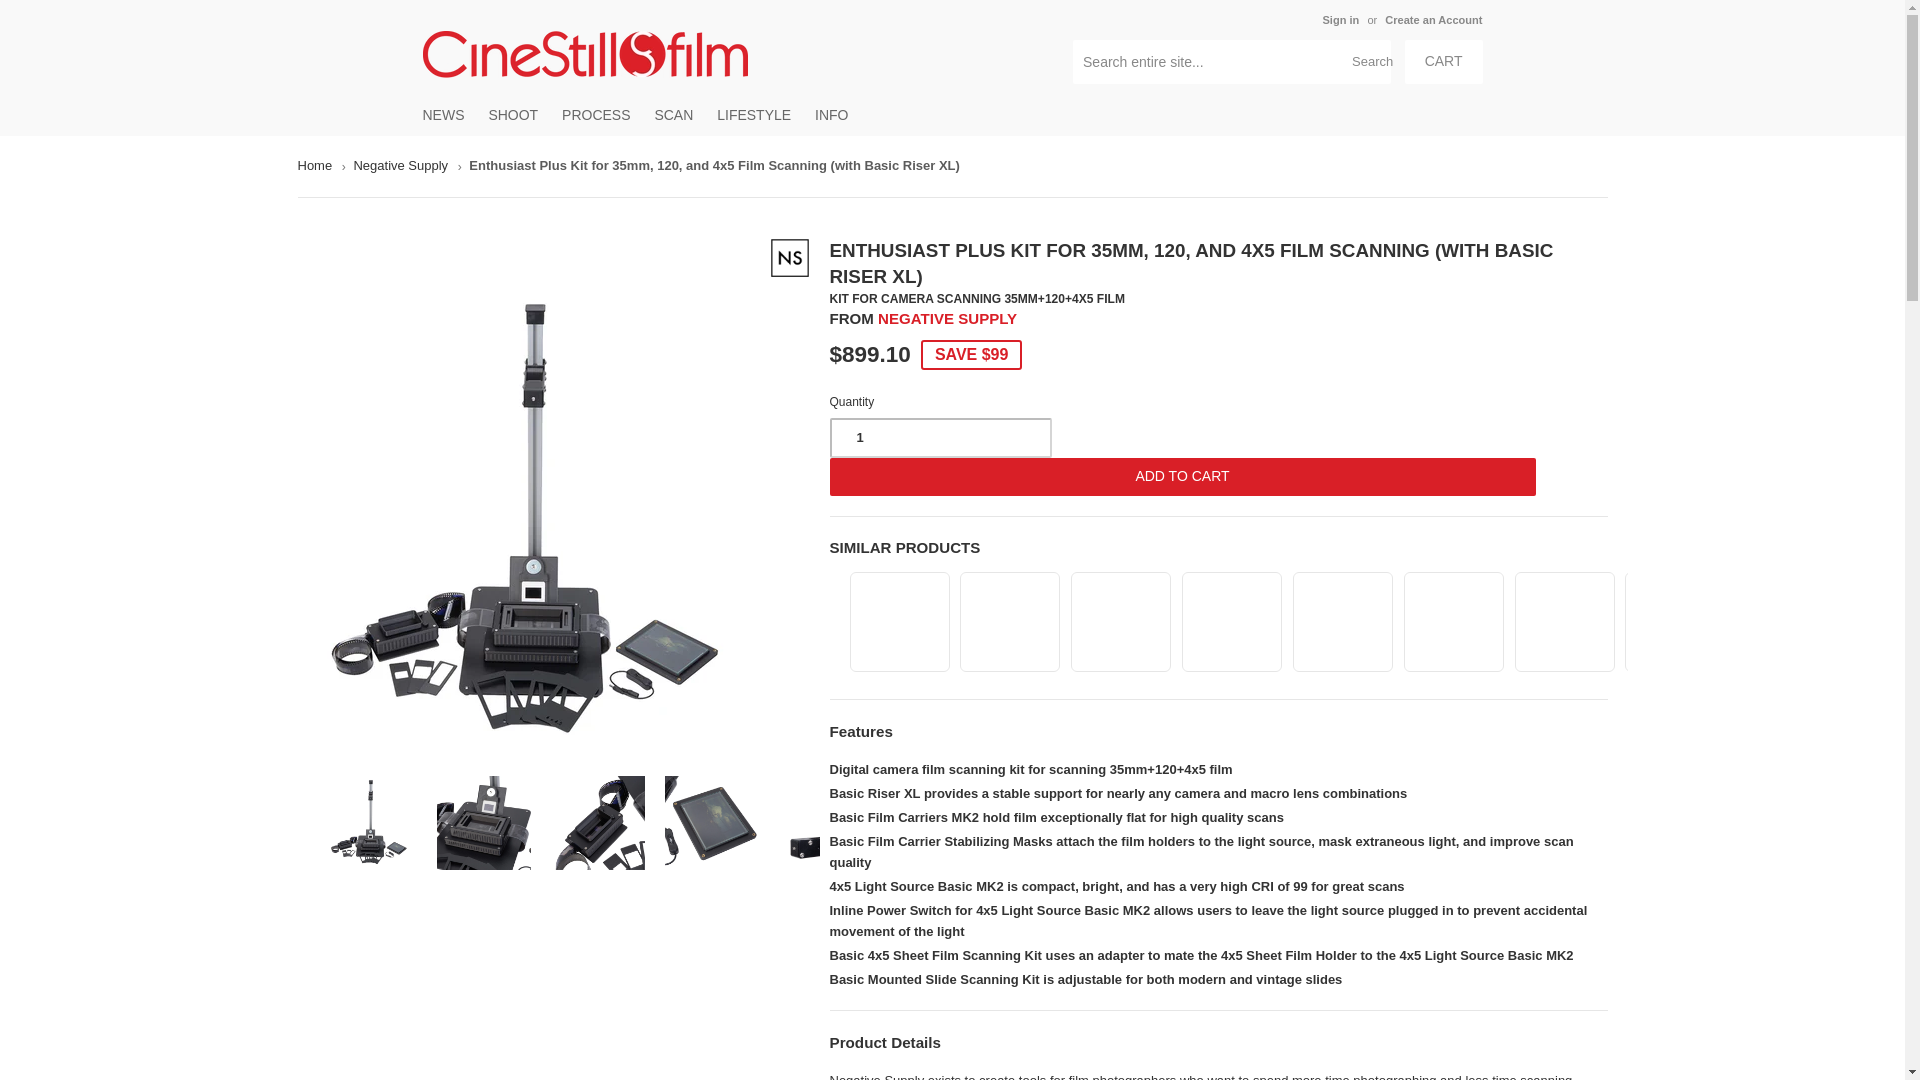 Image resolution: width=1920 pixels, height=1080 pixels. Describe the element at coordinates (753, 114) in the screenshot. I see `LIFESTYLE` at that location.